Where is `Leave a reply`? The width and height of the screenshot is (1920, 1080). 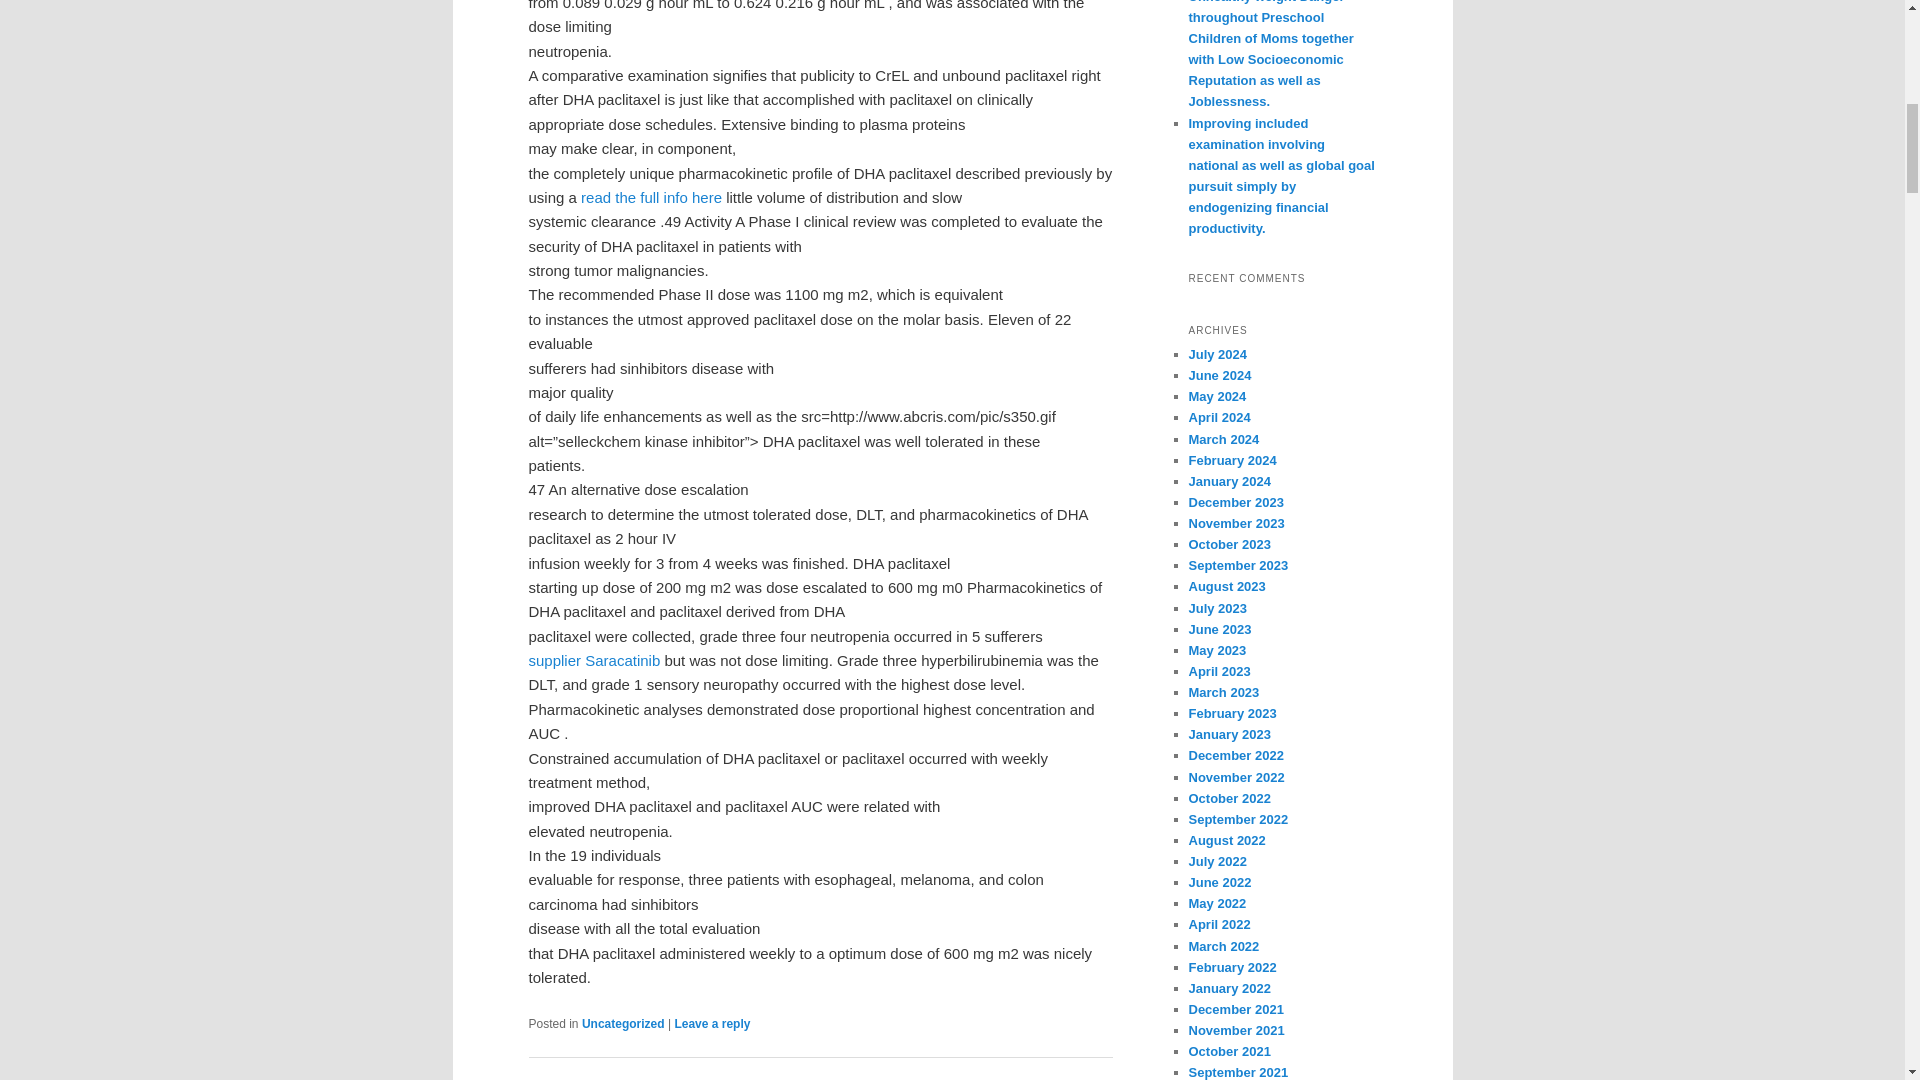 Leave a reply is located at coordinates (712, 1024).